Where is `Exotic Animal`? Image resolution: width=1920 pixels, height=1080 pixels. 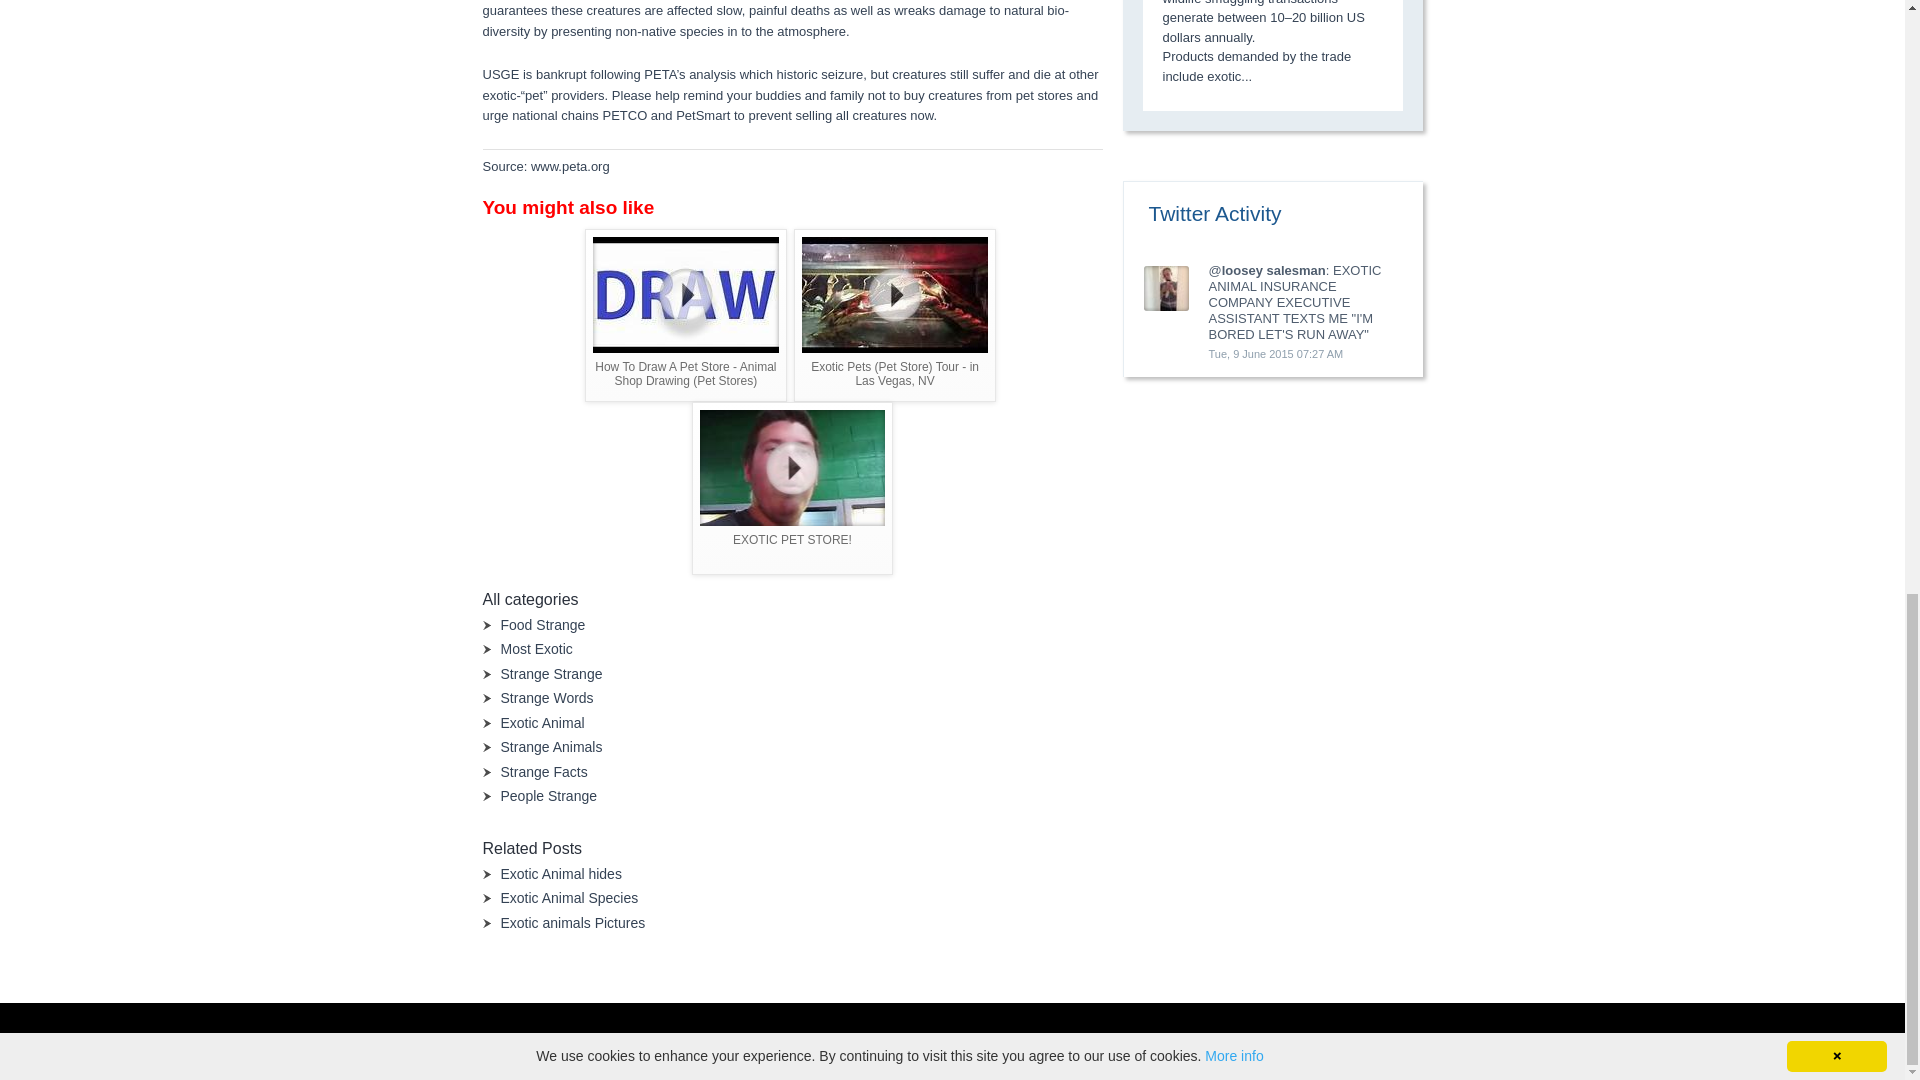 Exotic Animal is located at coordinates (541, 722).